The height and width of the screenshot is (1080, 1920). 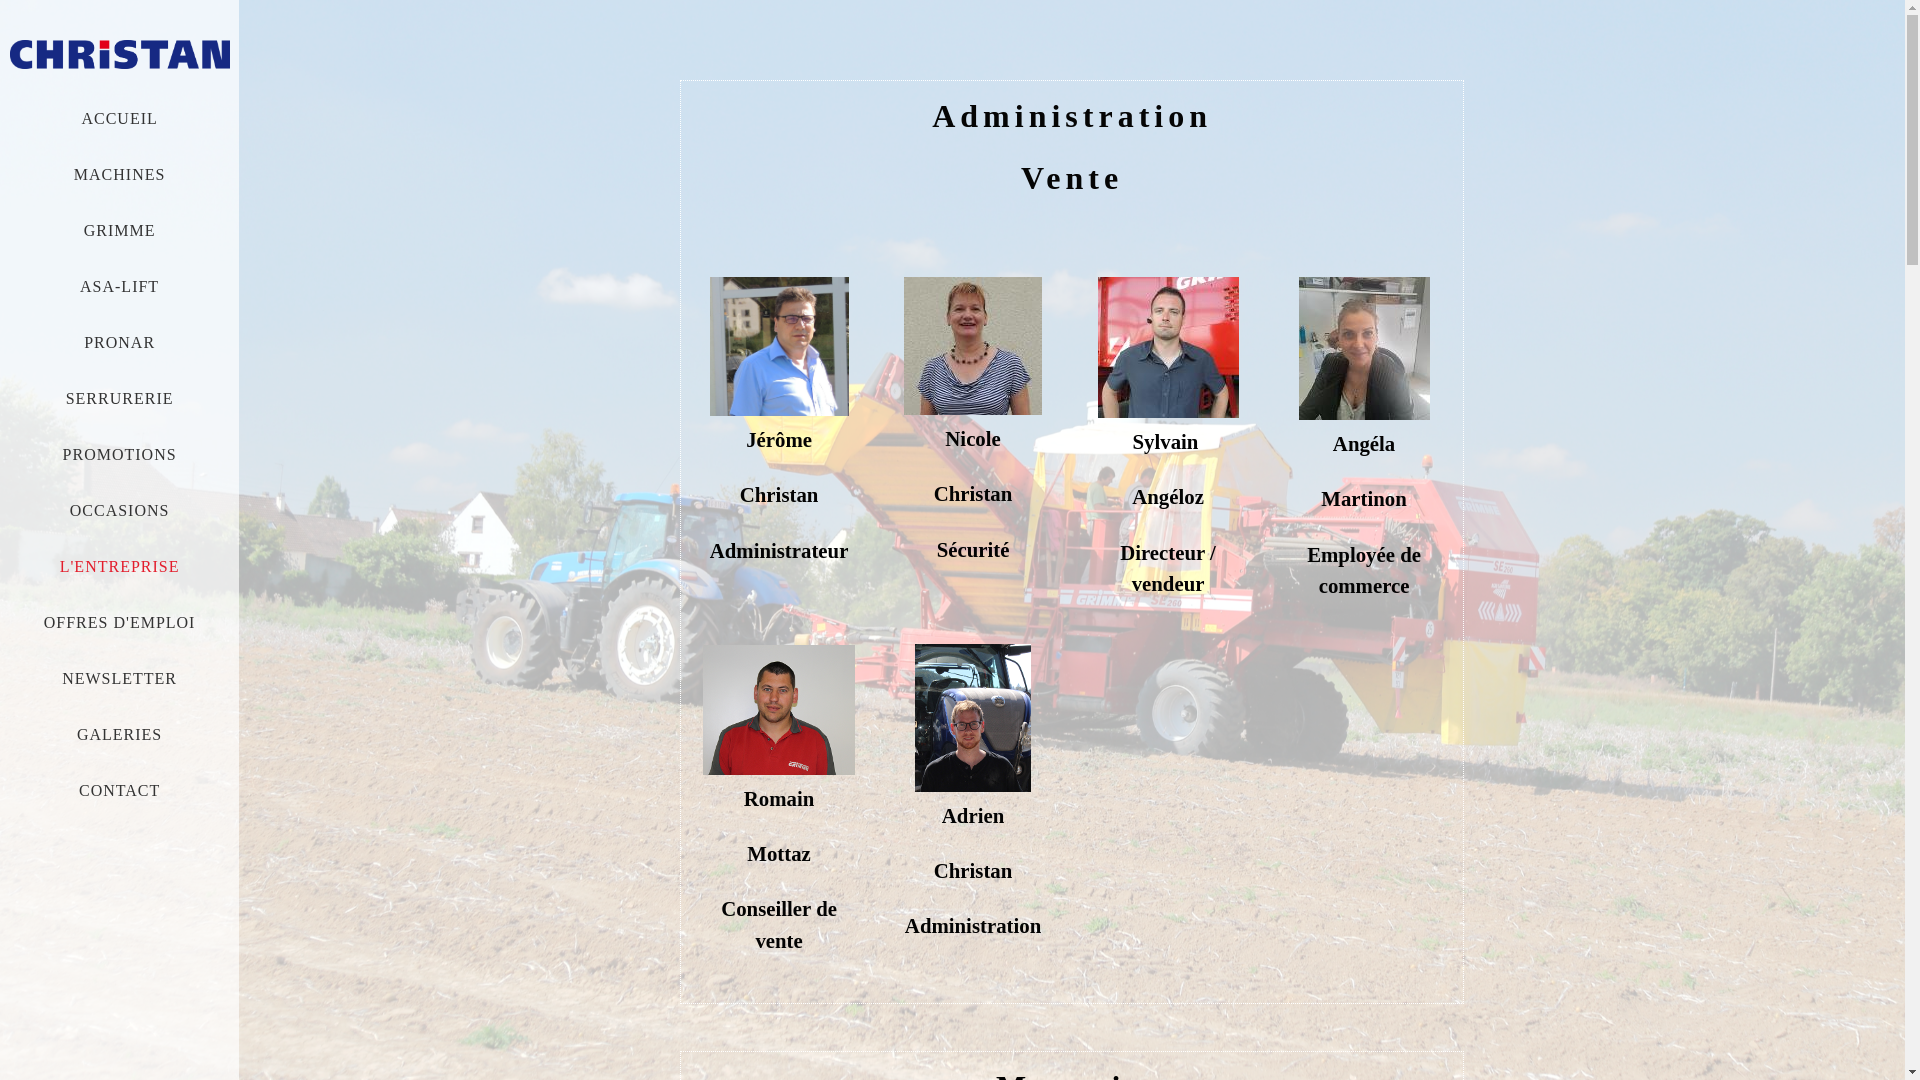 What do you see at coordinates (120, 286) in the screenshot?
I see `ASA-LIFT` at bounding box center [120, 286].